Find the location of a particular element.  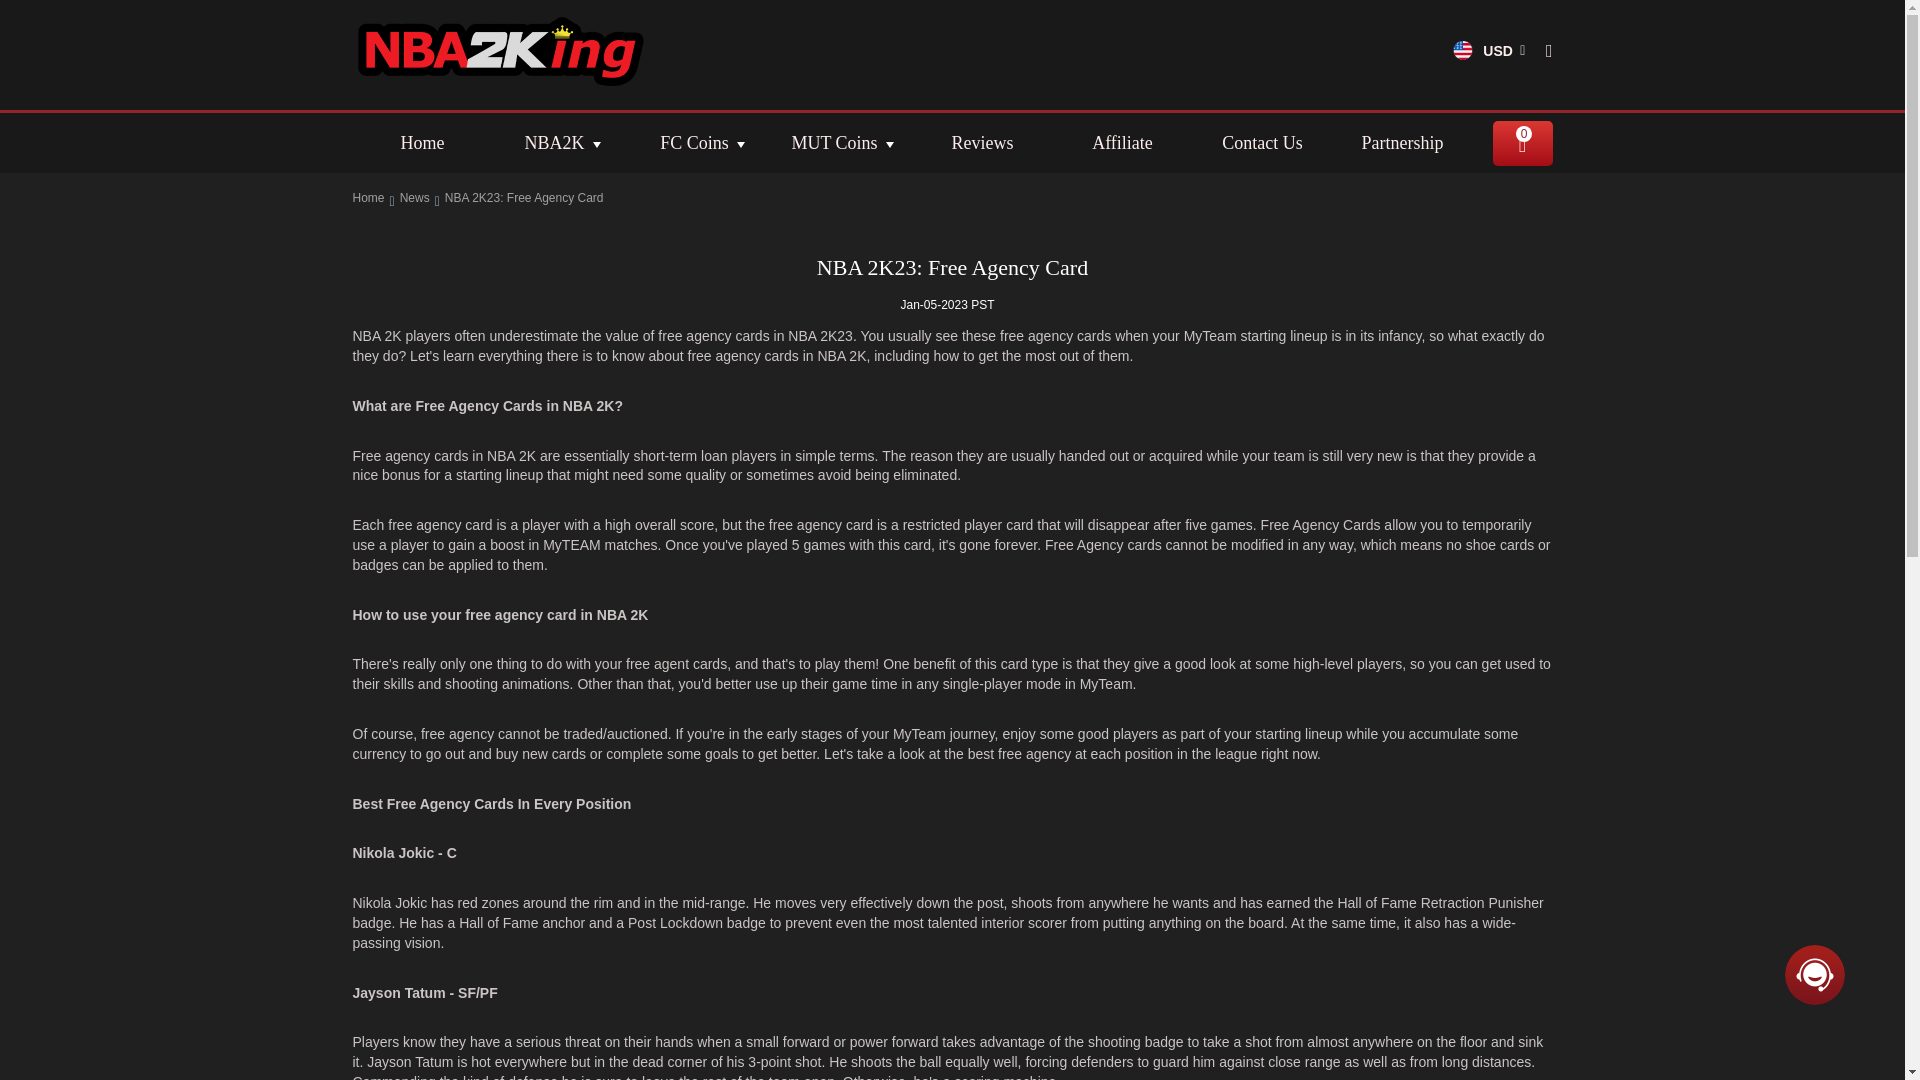

News is located at coordinates (414, 198).